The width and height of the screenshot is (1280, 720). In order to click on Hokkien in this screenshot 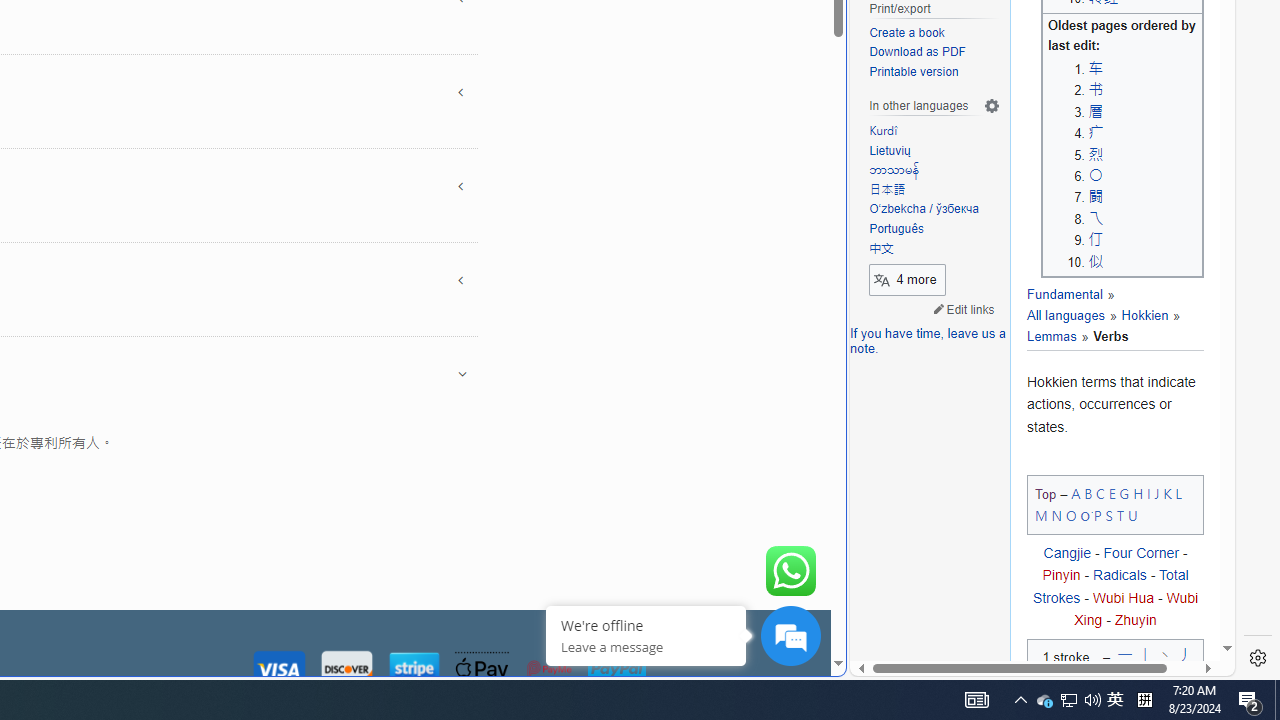, I will do `click(1136, 316)`.